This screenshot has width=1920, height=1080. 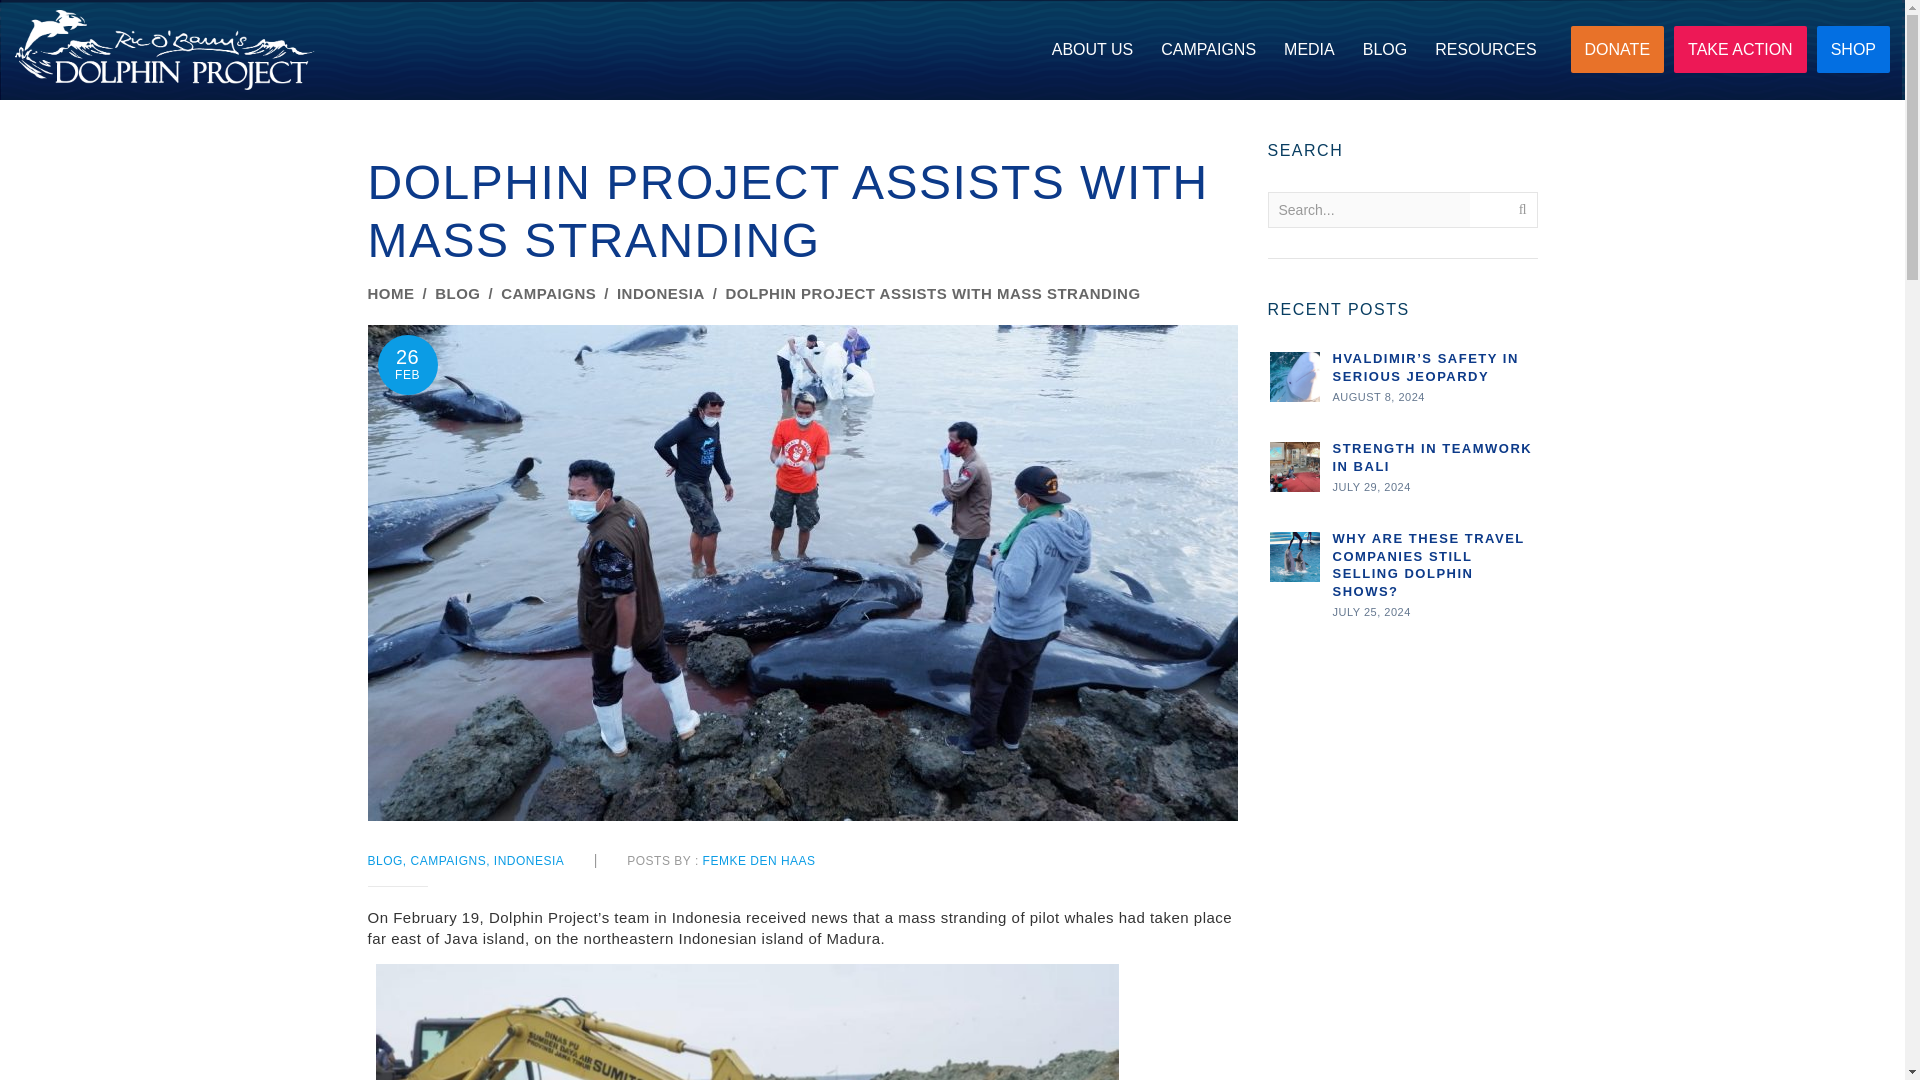 I want to click on CAMPAIGNS, so click(x=1208, y=50).